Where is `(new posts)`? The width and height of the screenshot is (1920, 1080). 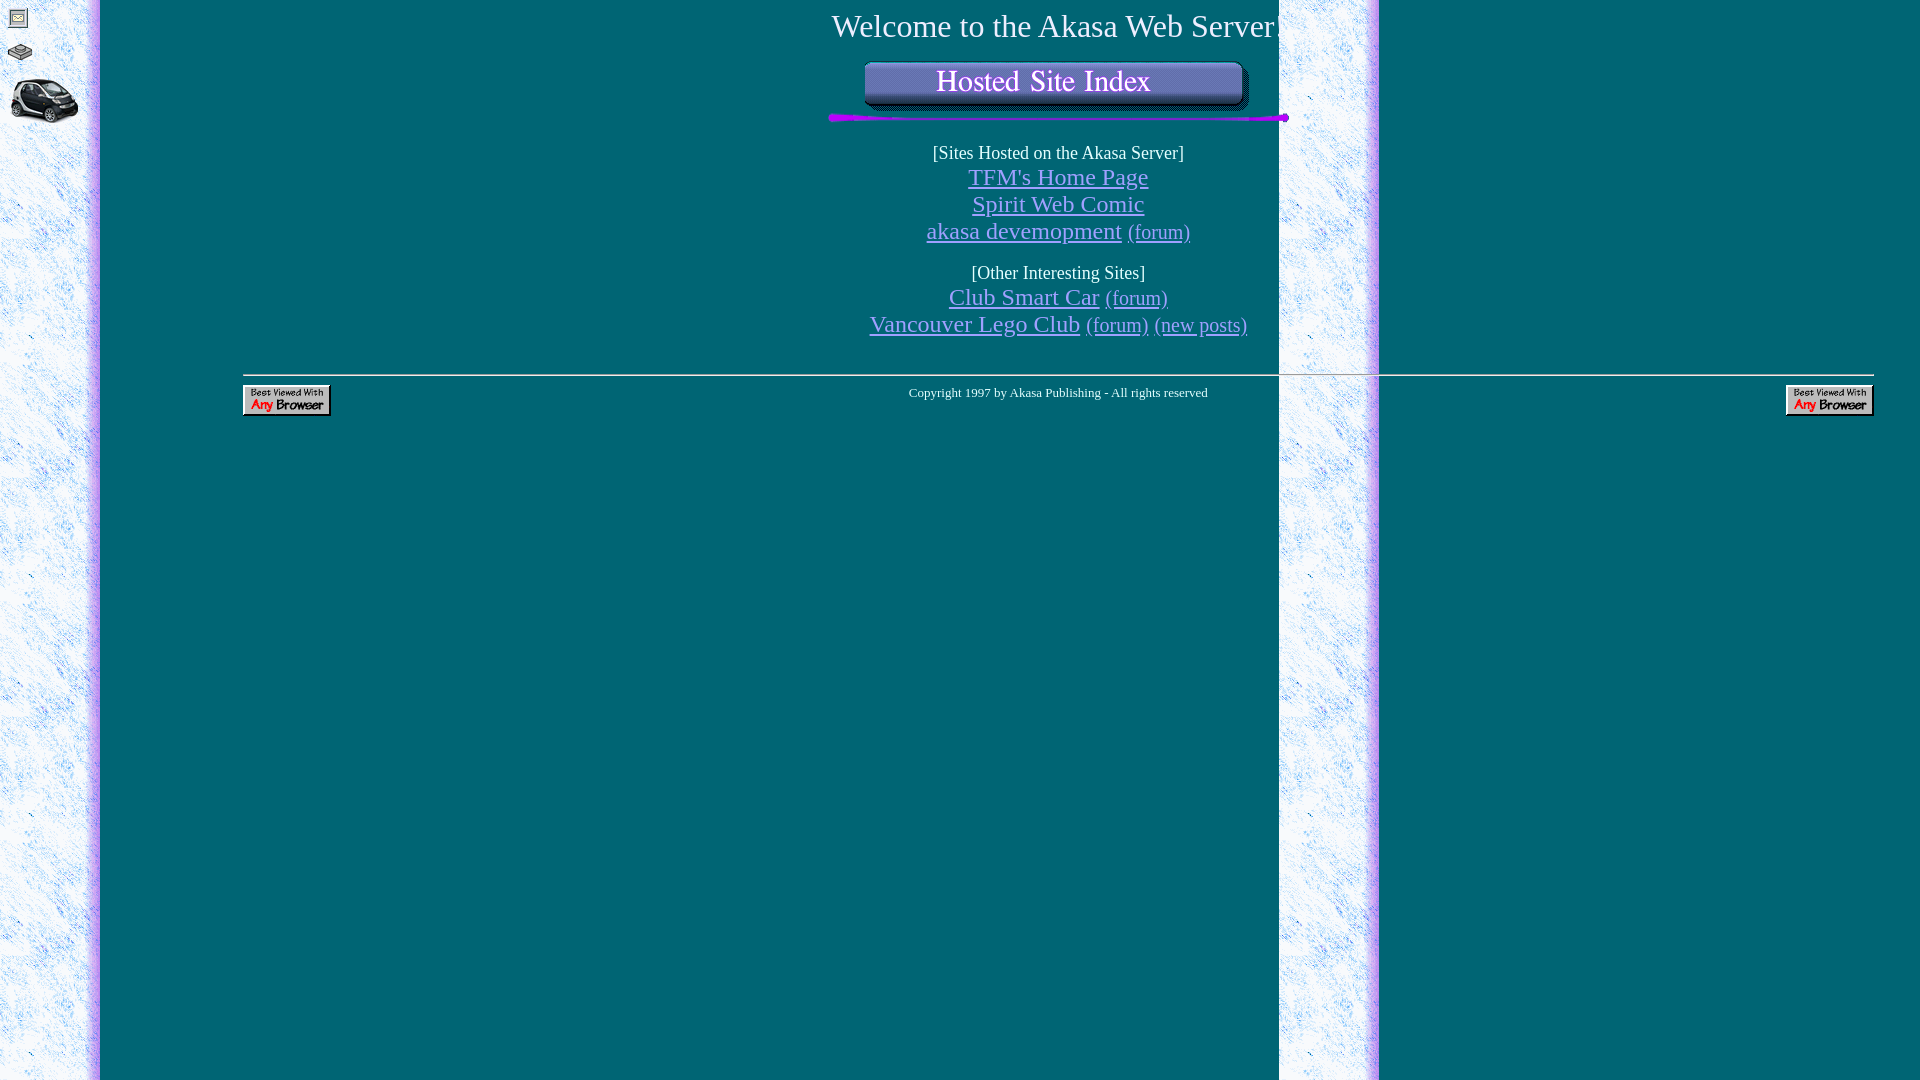 (new posts) is located at coordinates (1200, 324).